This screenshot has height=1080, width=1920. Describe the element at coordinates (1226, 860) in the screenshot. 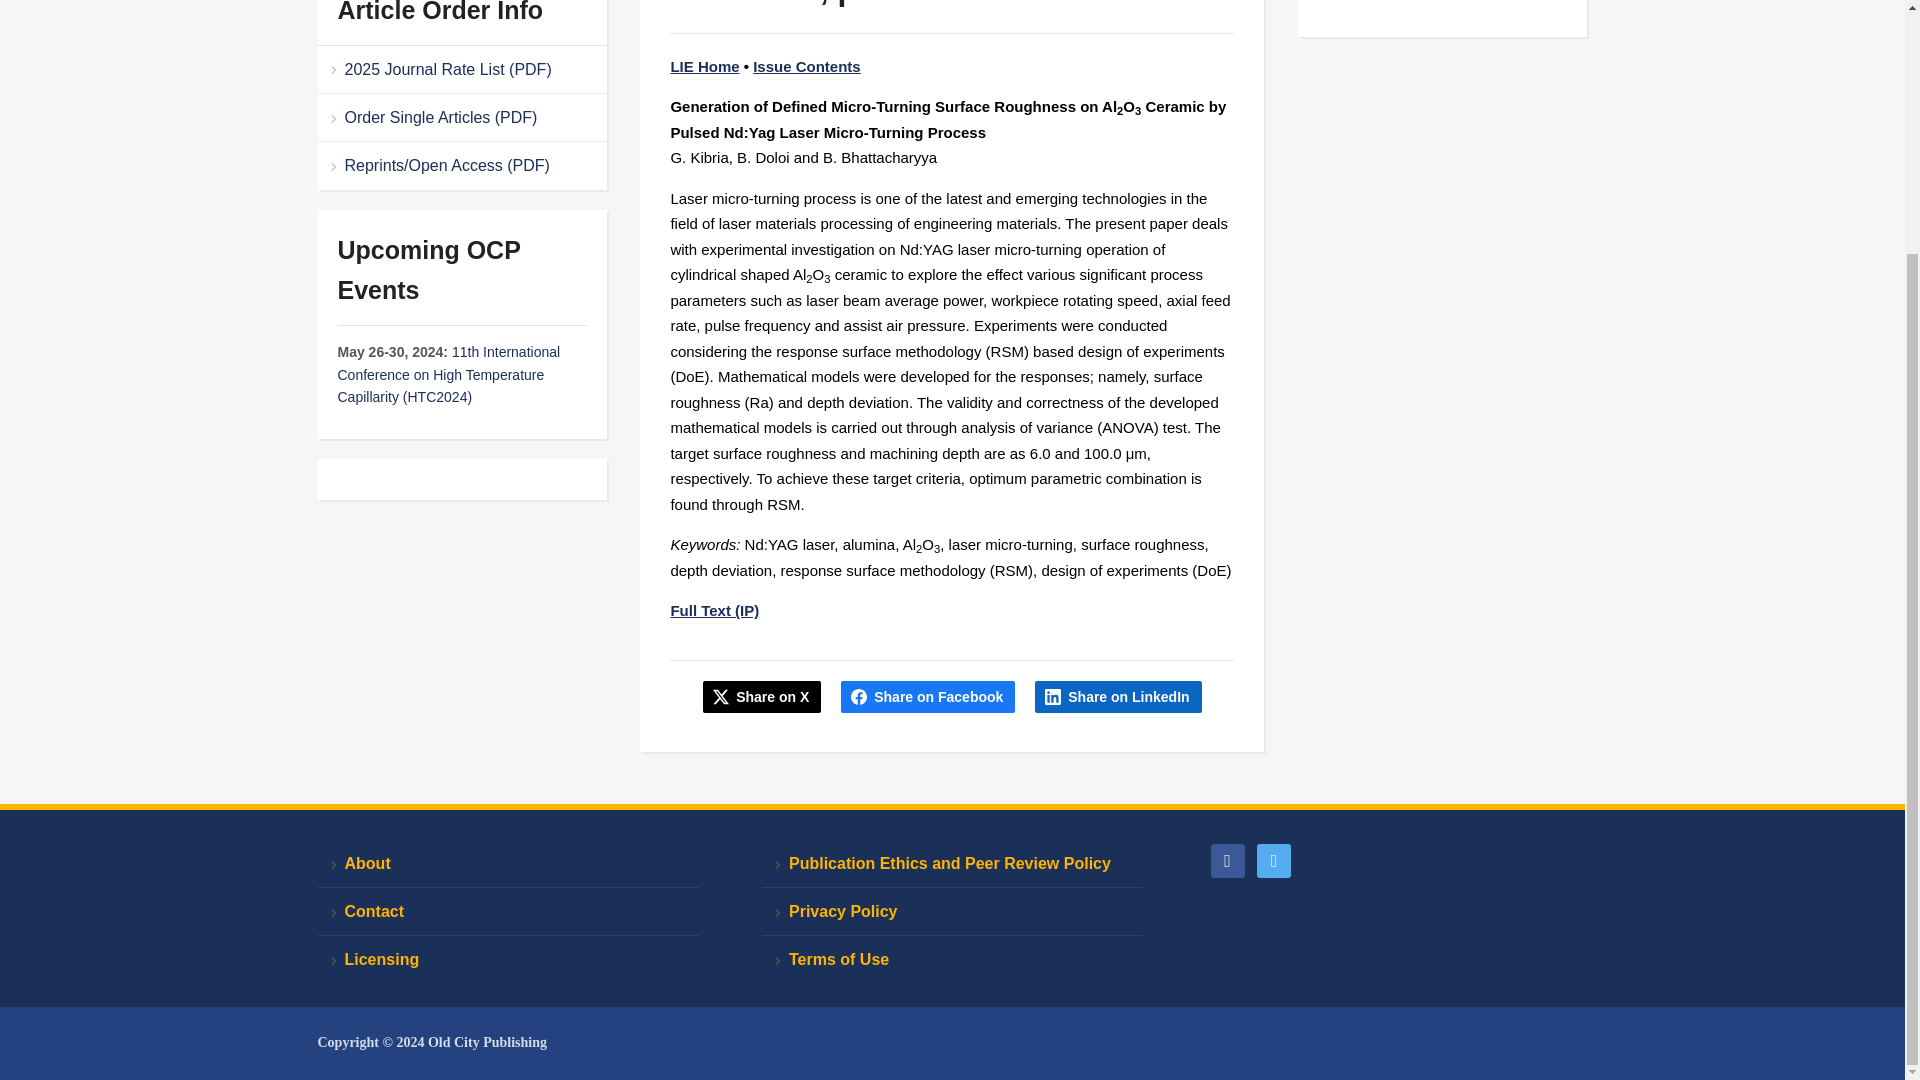

I see `facebook` at that location.